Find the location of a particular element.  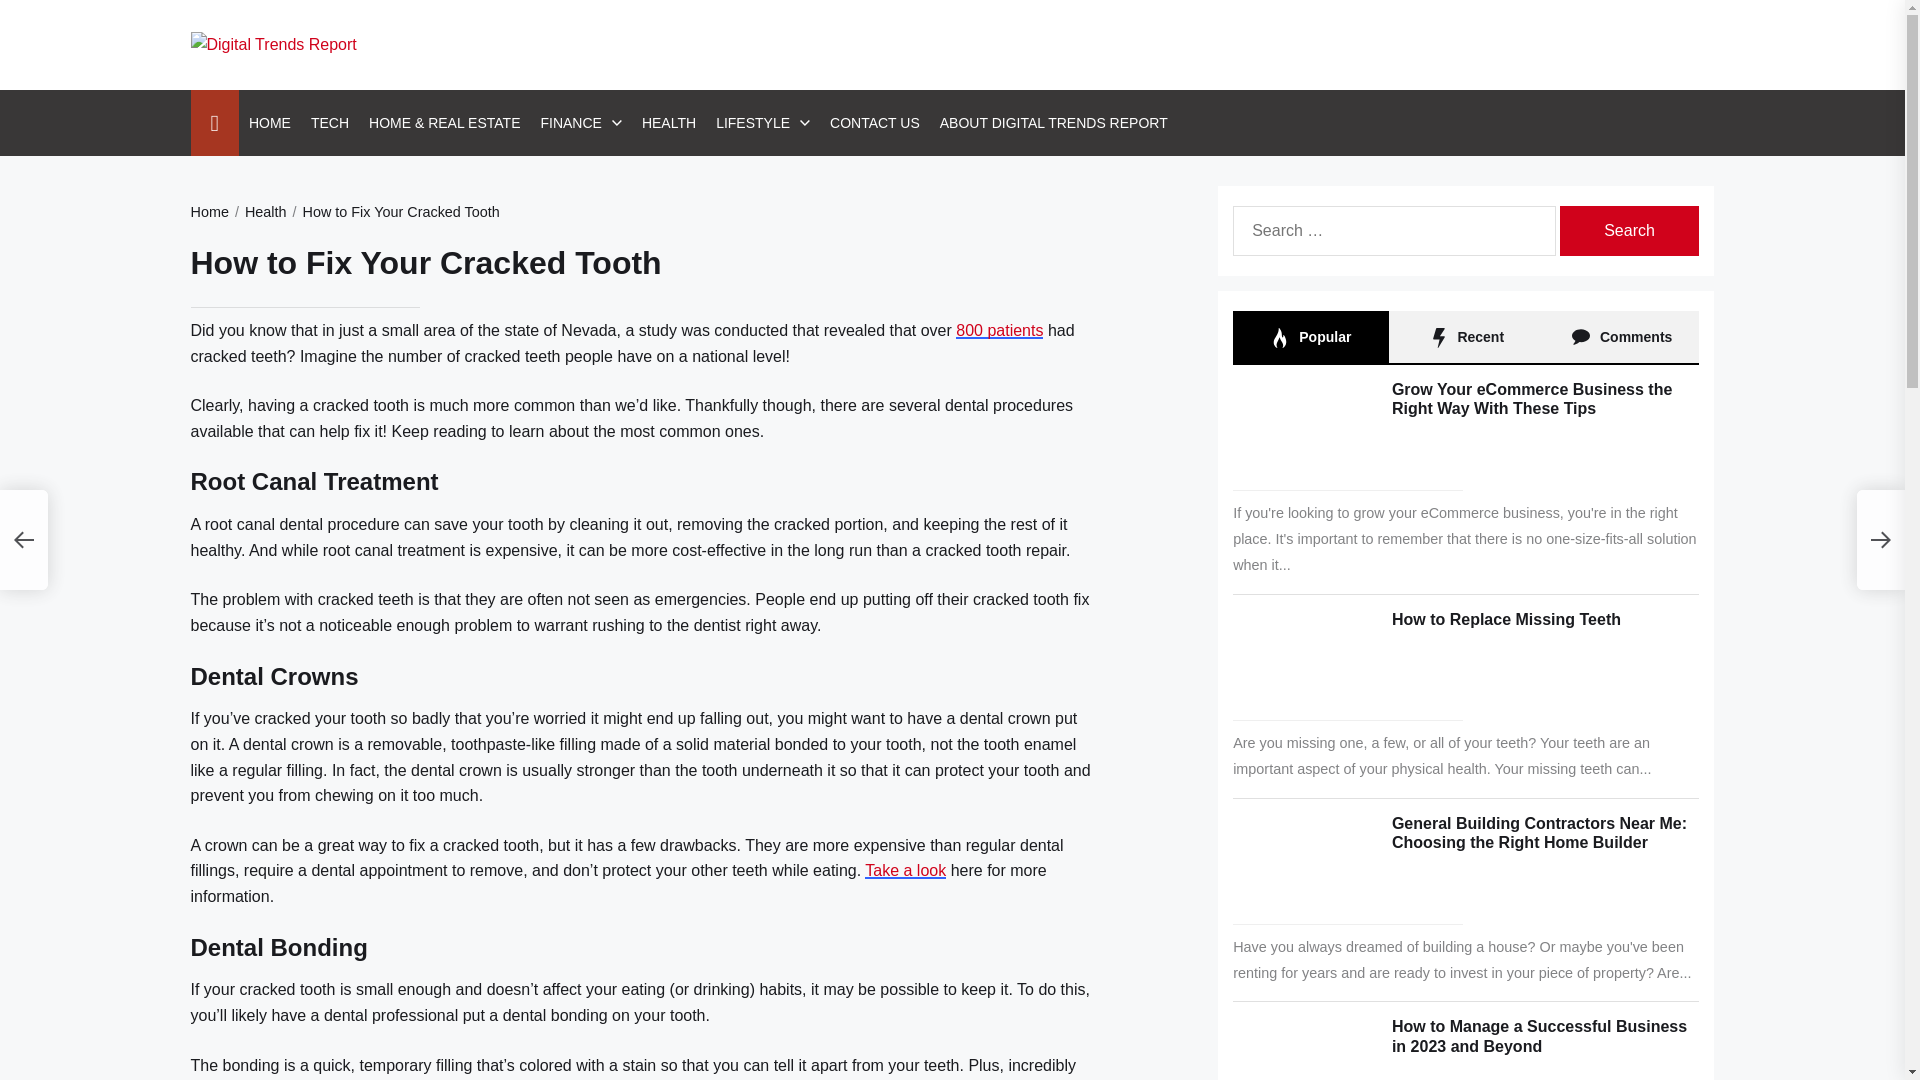

Take a look is located at coordinates (906, 870).